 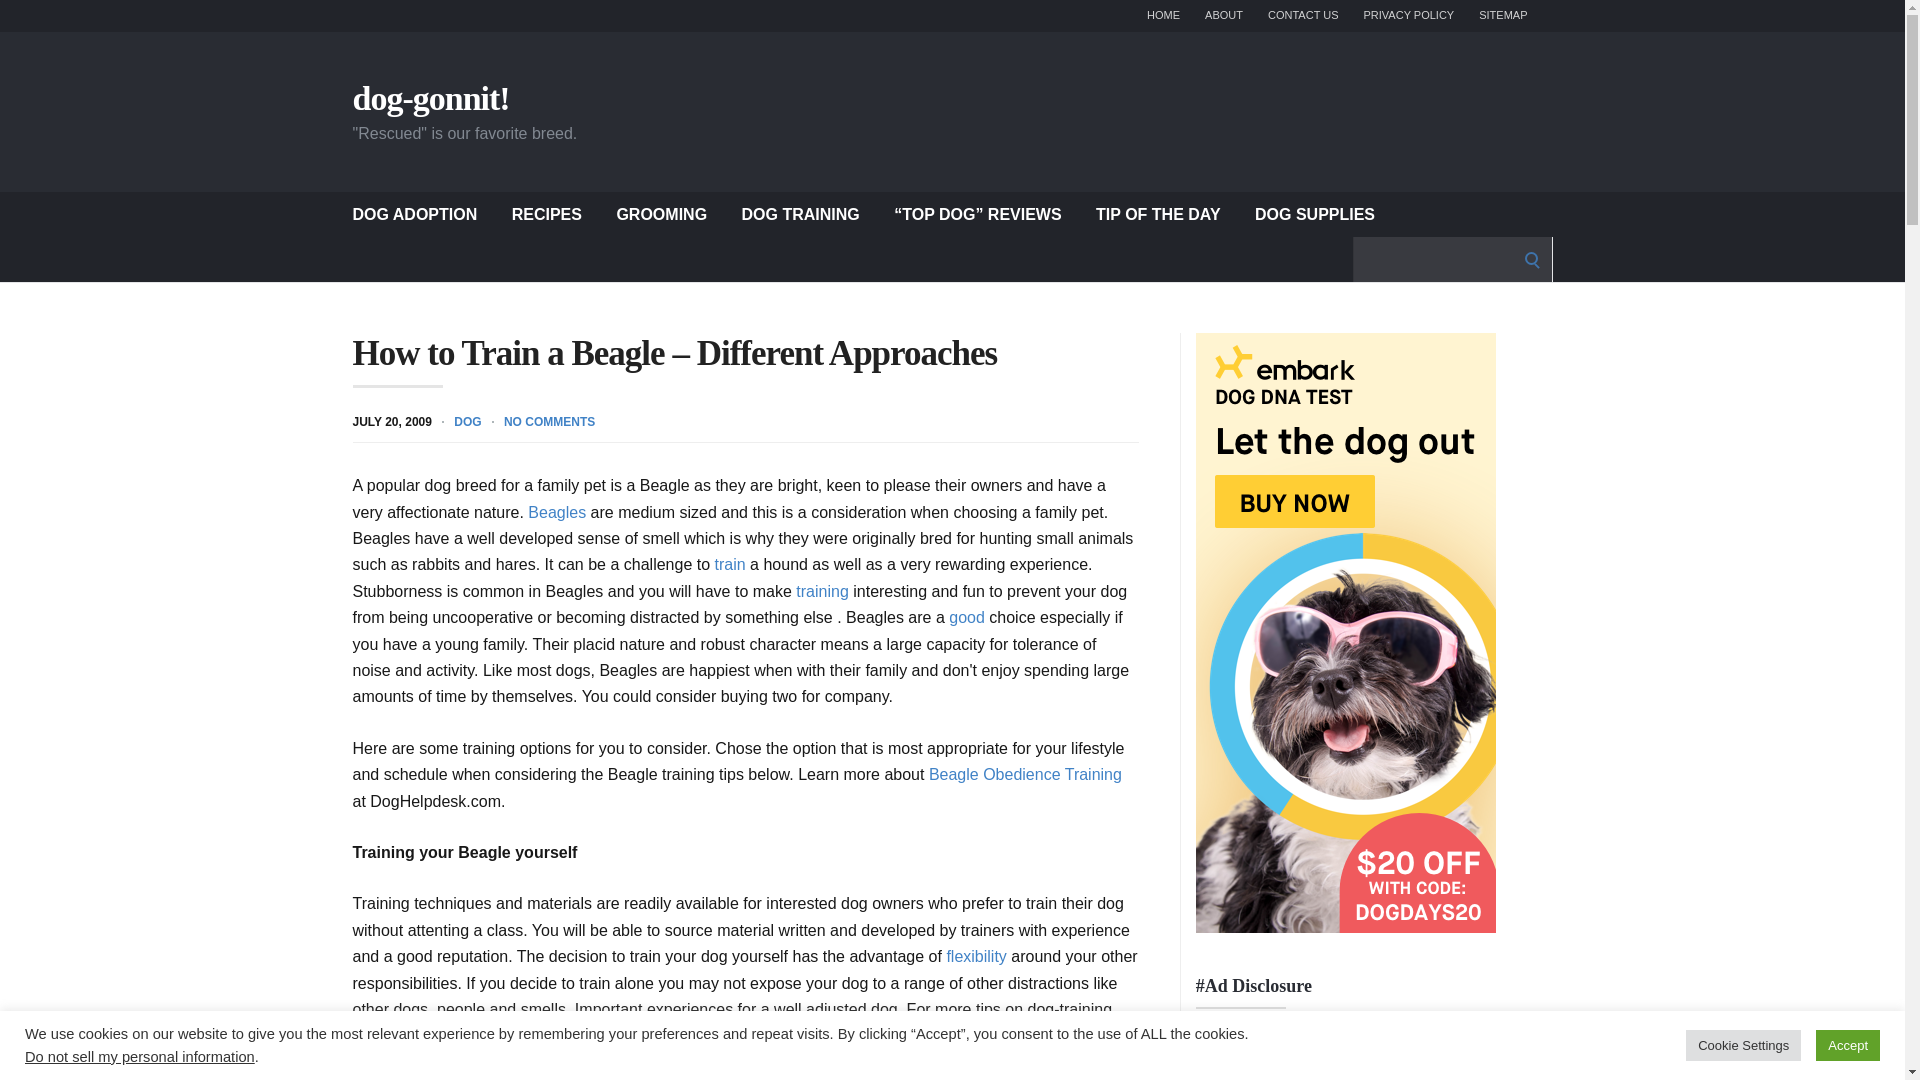 I want to click on Beagle Obedience Training, so click(x=1025, y=774).